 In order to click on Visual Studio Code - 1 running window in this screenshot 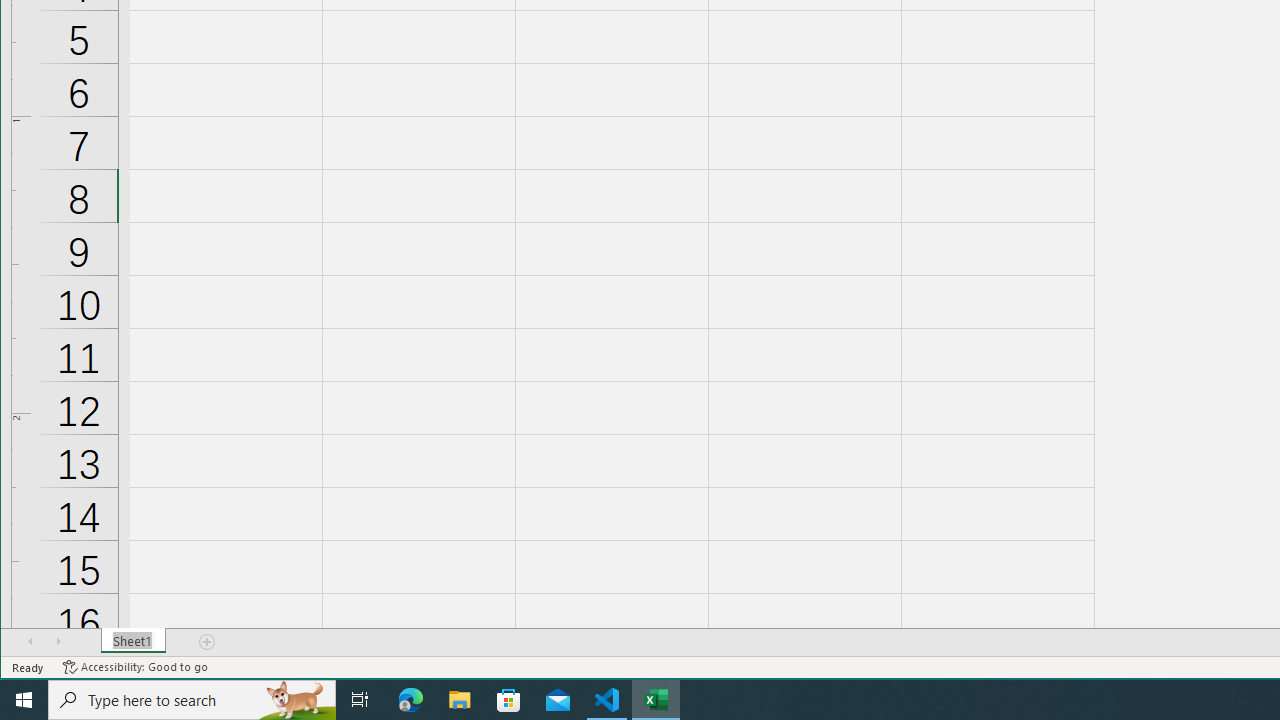, I will do `click(607, 700)`.